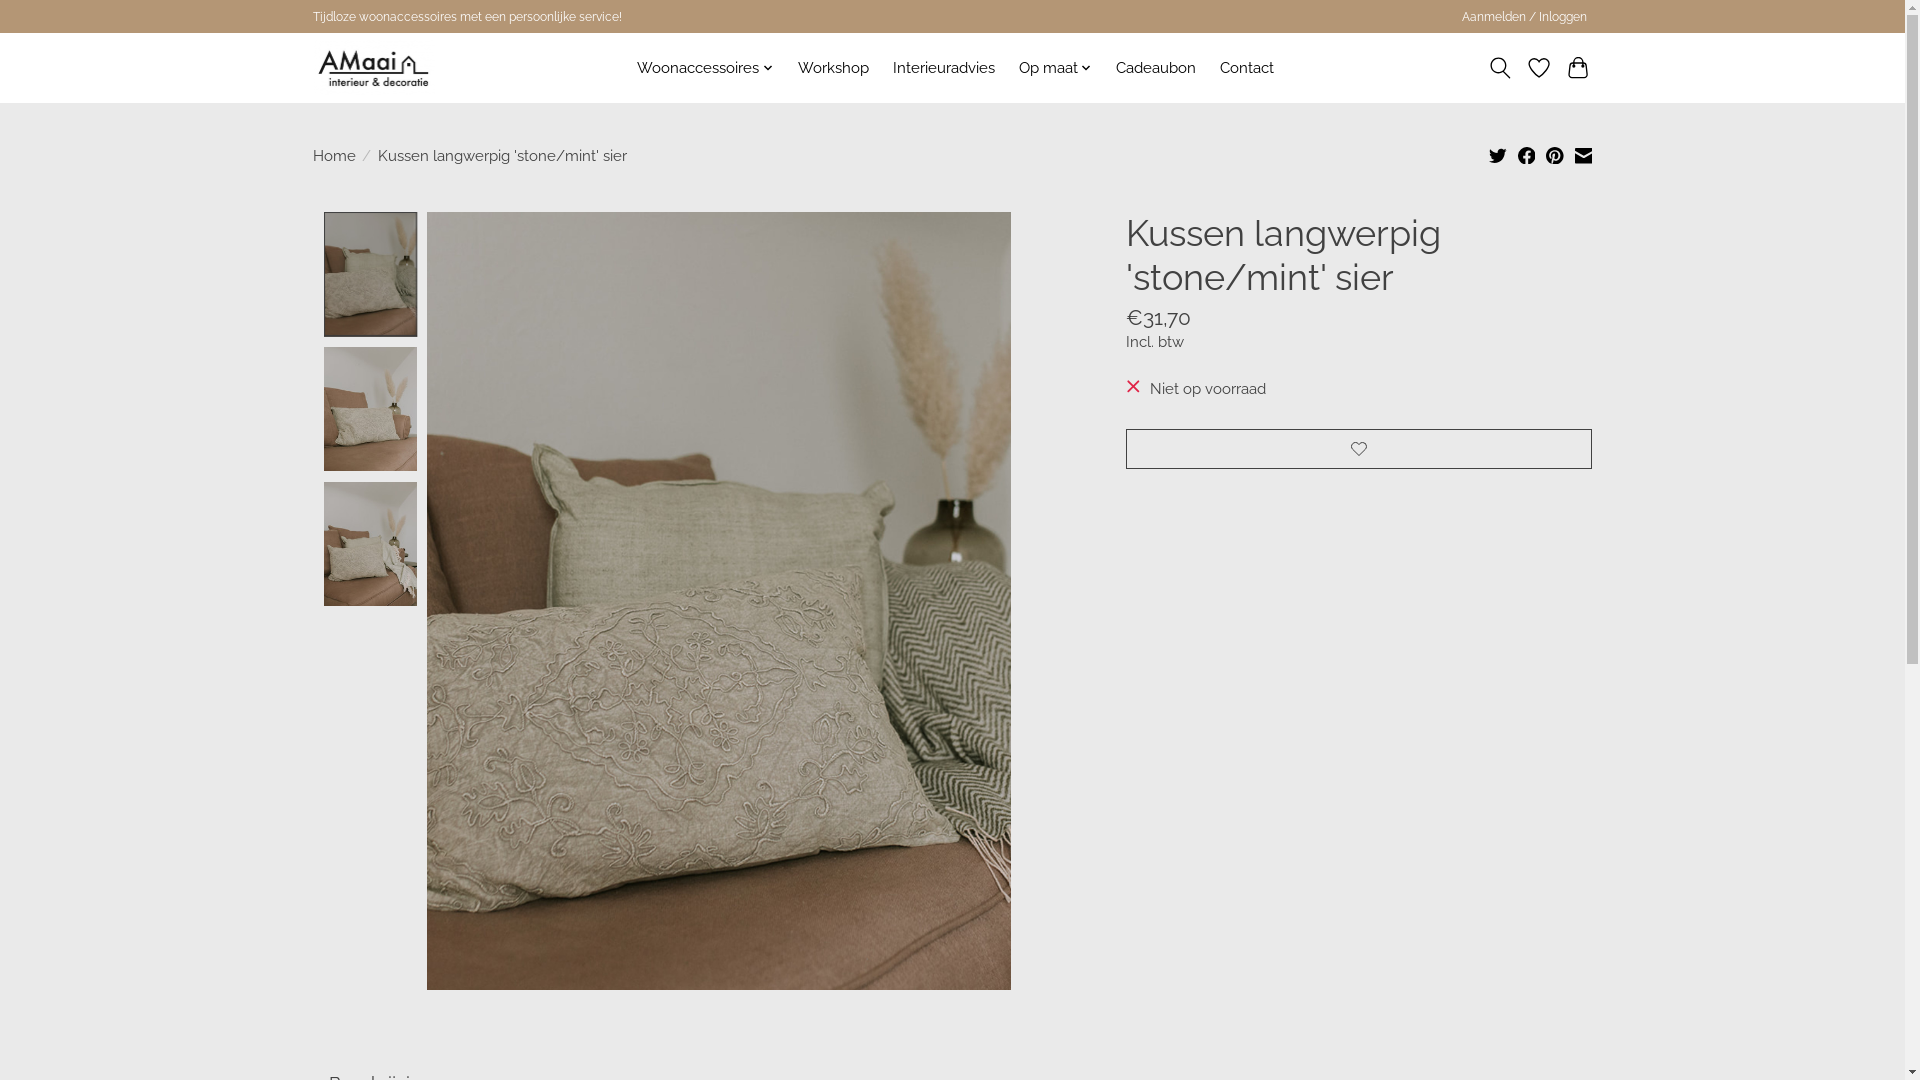 The image size is (1920, 1080). I want to click on AMaai - interieur en decoratie, so click(374, 68).